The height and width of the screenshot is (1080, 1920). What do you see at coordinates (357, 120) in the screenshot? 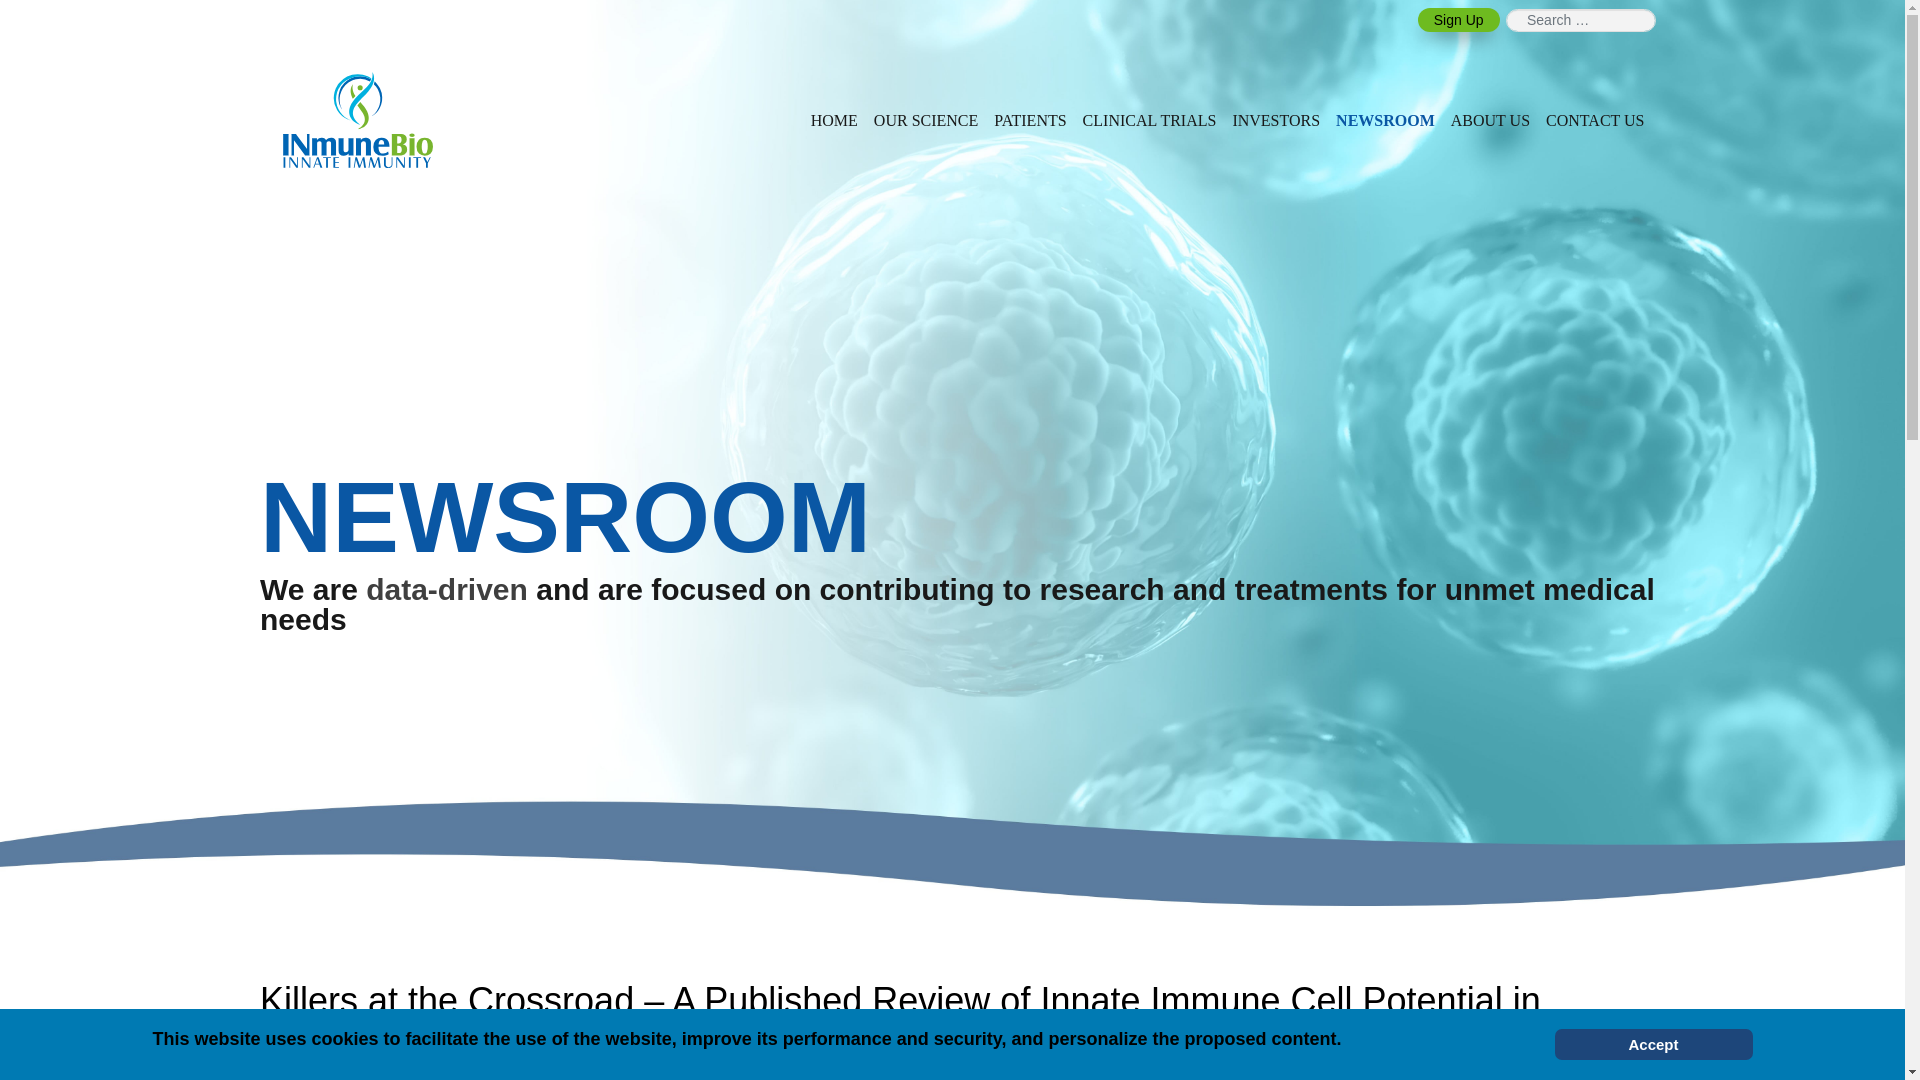
I see `inmunebio` at bounding box center [357, 120].